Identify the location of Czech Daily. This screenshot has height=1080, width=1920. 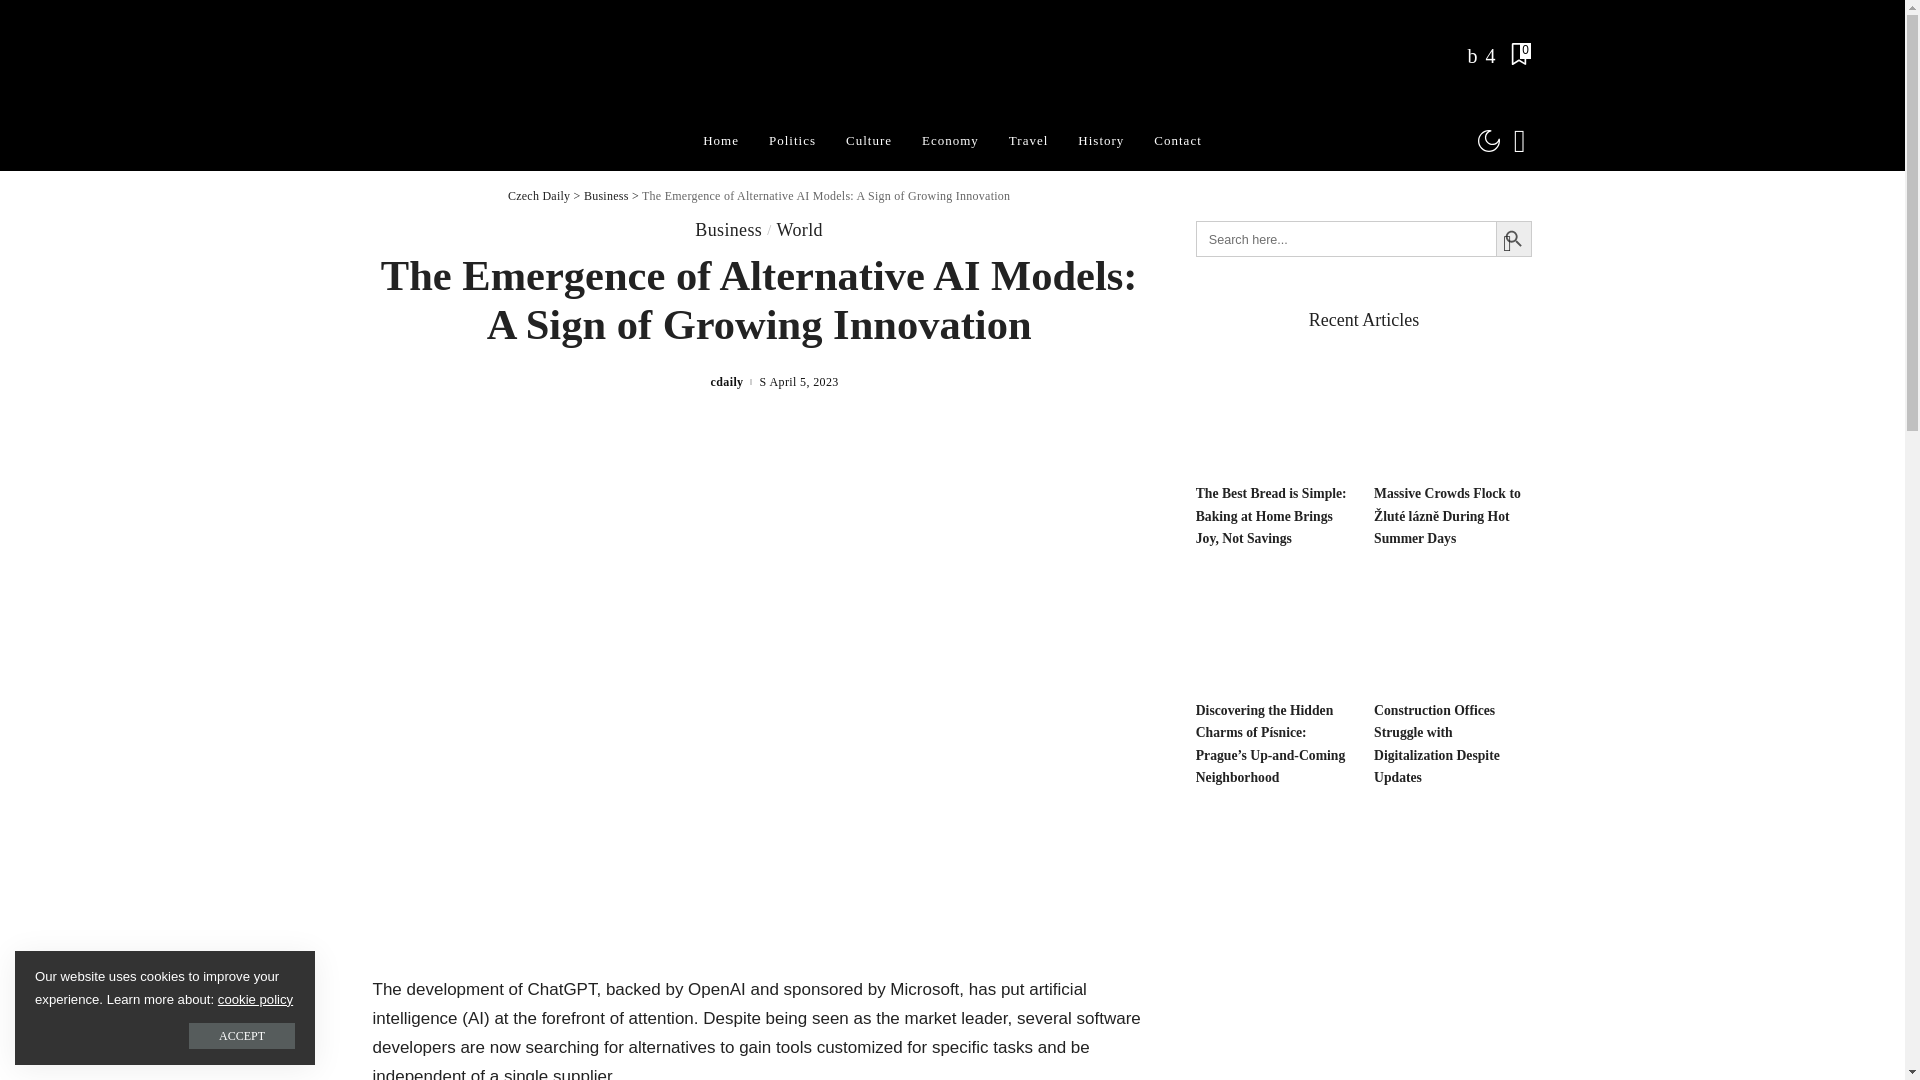
(952, 55).